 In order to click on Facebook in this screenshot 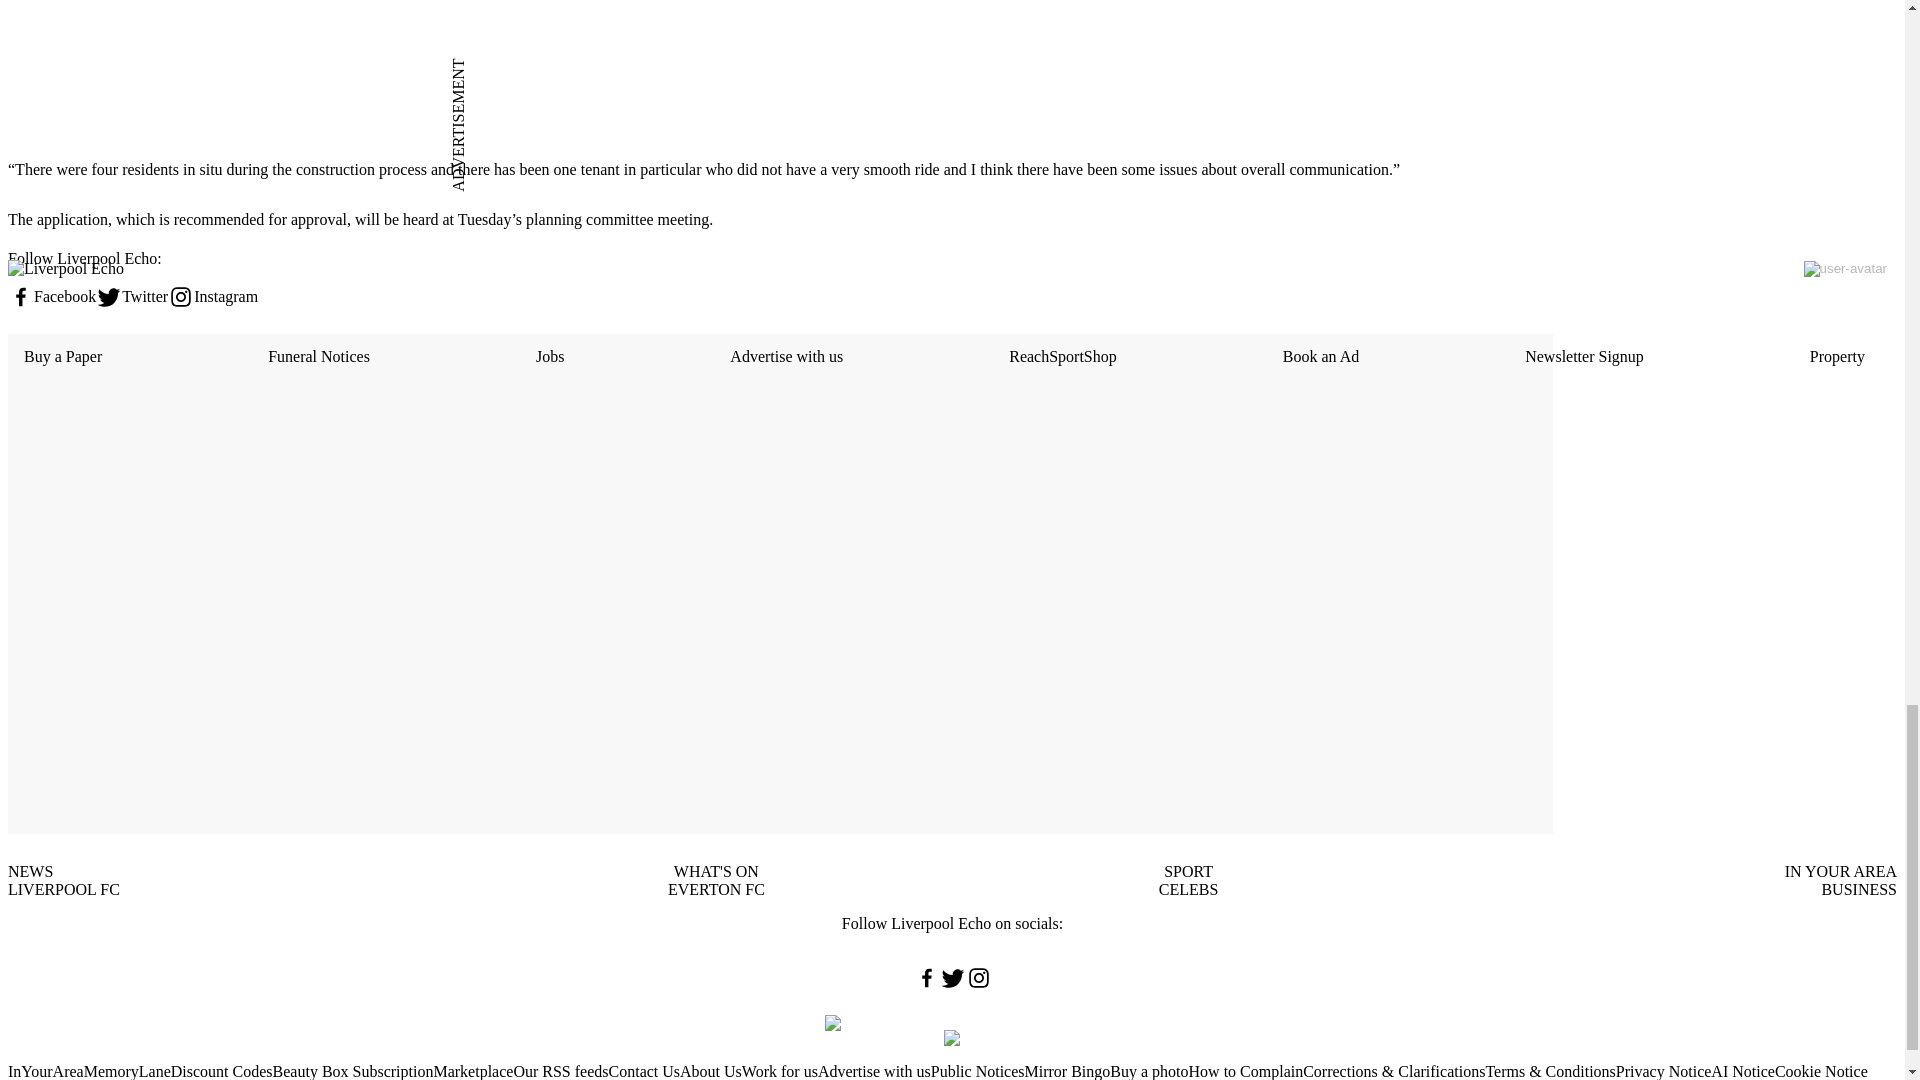, I will do `click(52, 296)`.